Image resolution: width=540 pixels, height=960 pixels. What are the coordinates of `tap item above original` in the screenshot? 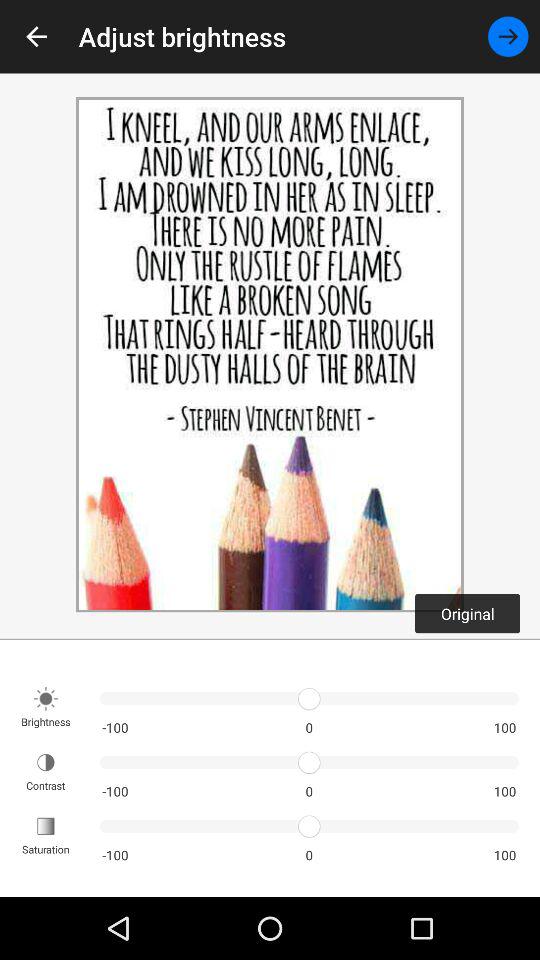 It's located at (508, 36).